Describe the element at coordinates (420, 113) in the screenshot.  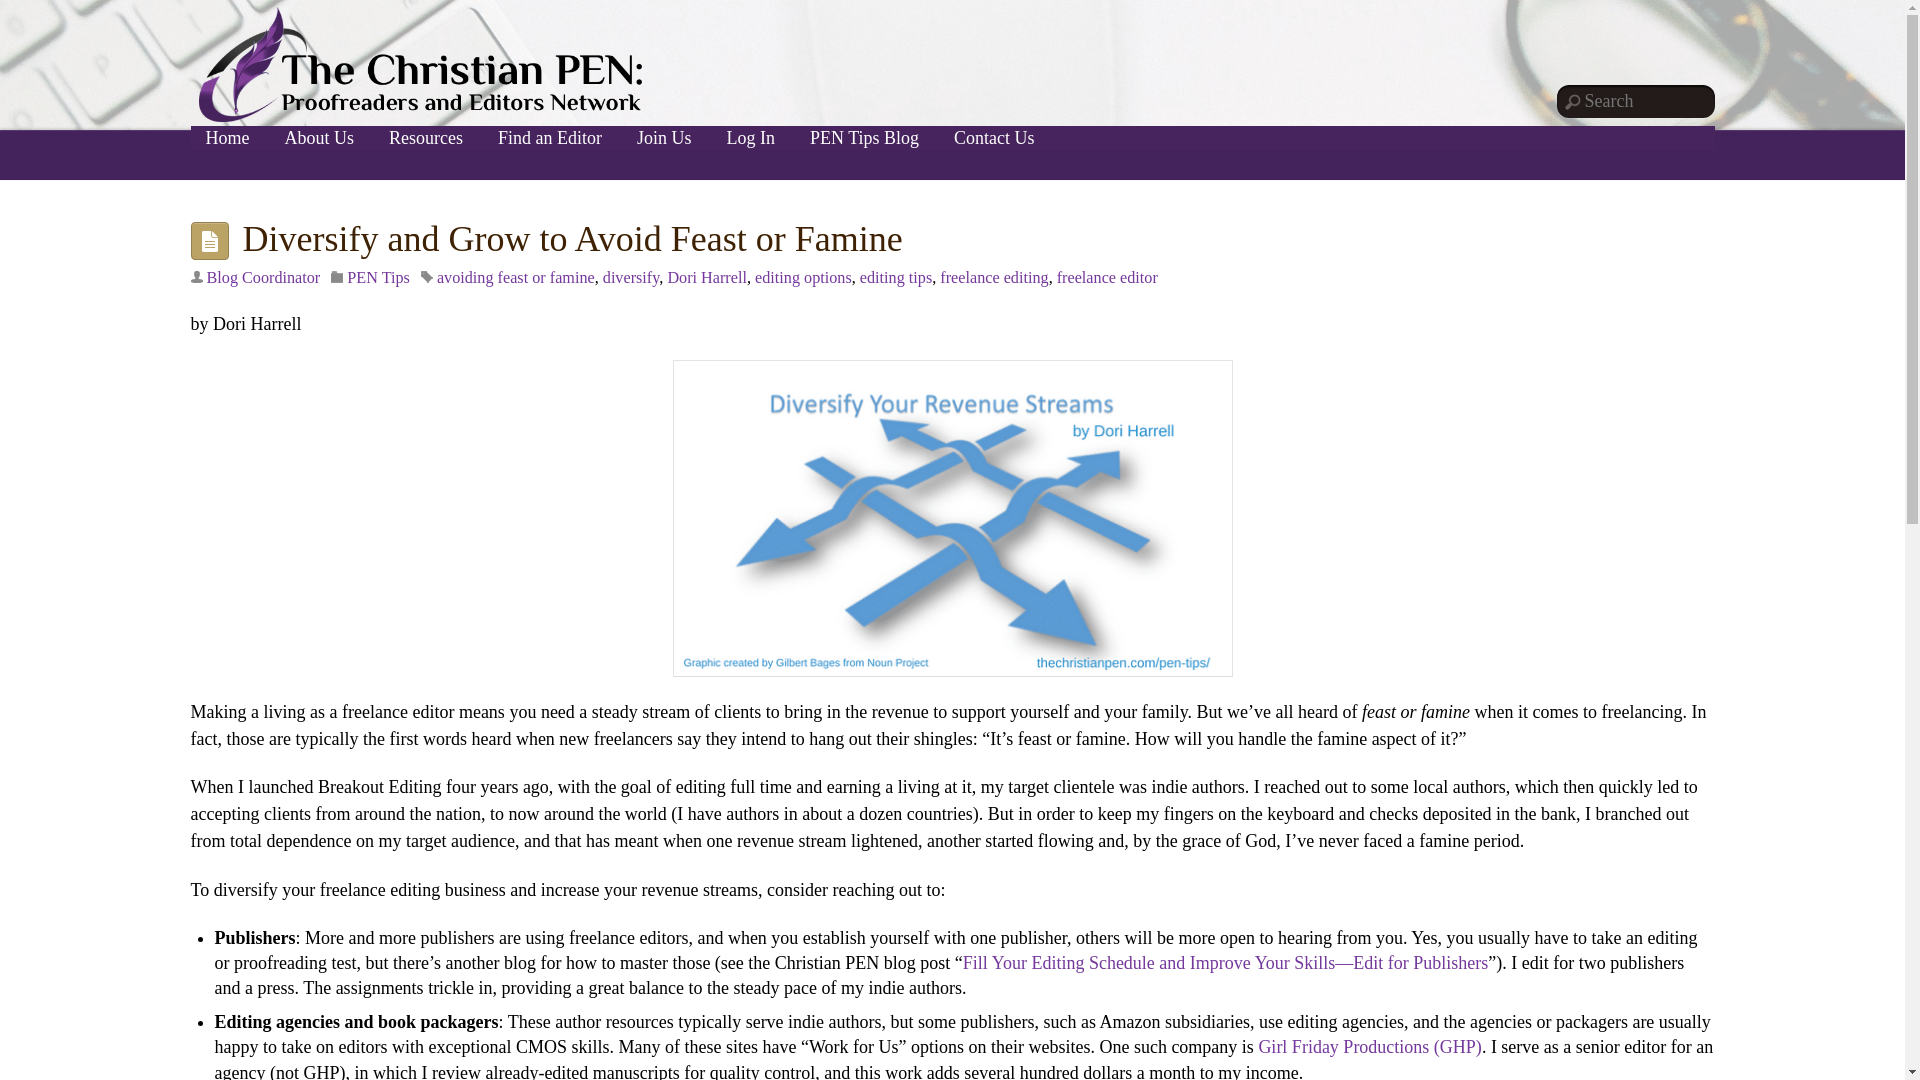
I see `The Christian PEN` at that location.